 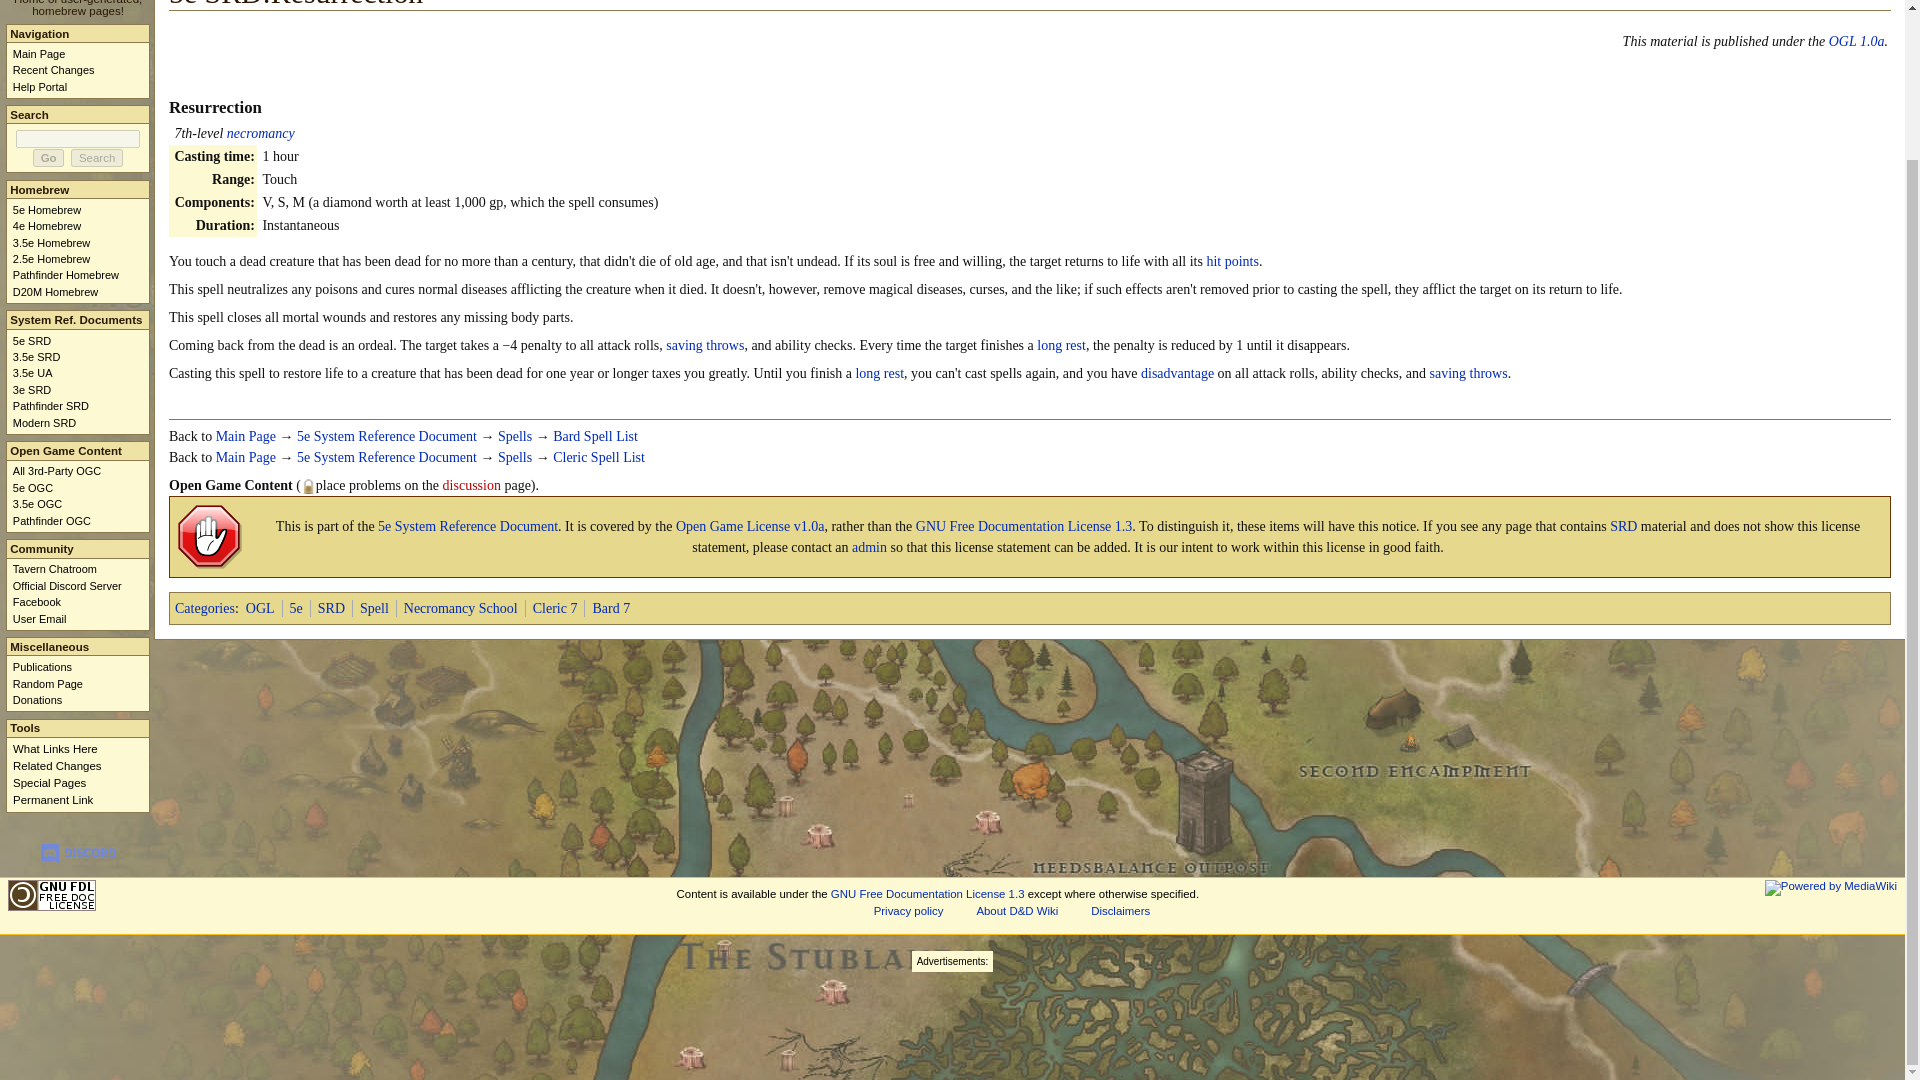 I want to click on necromancy, so click(x=260, y=134).